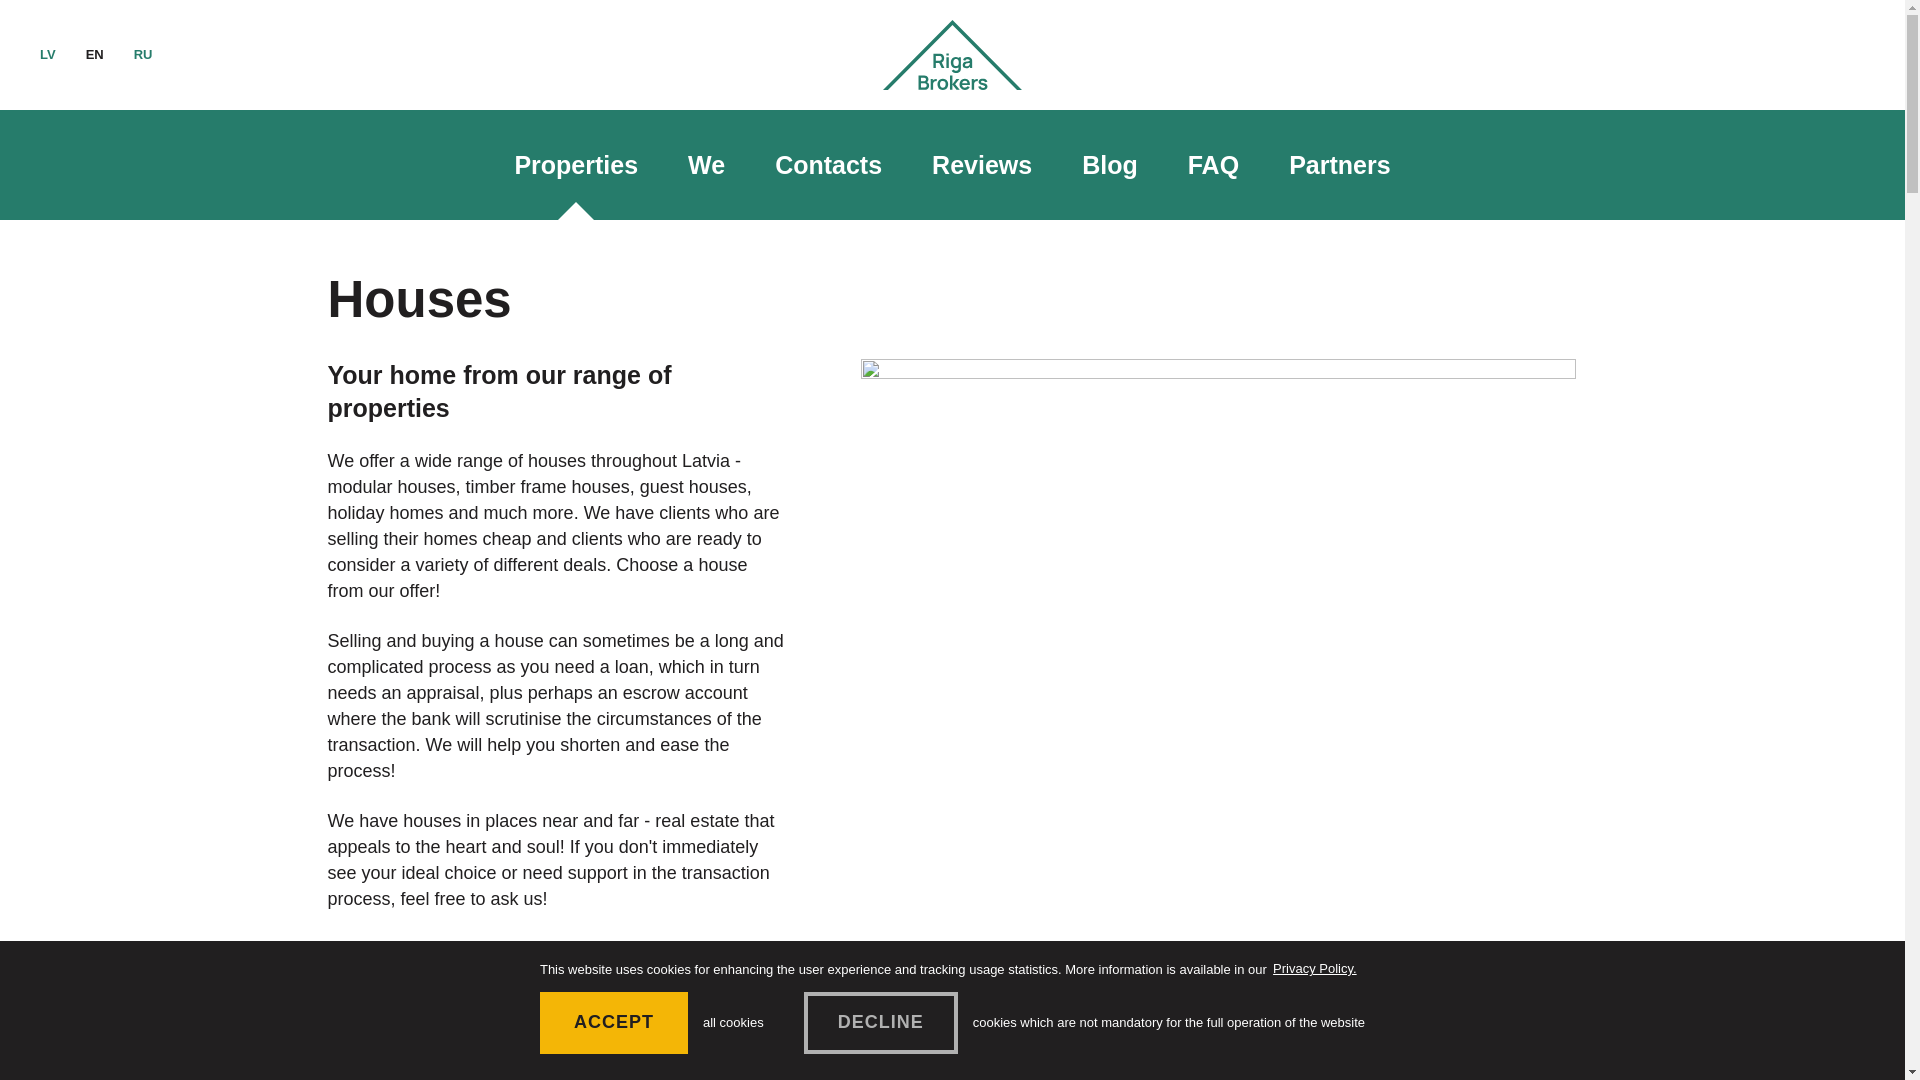 Image resolution: width=1920 pixels, height=1080 pixels. What do you see at coordinates (94, 54) in the screenshot?
I see `EN` at bounding box center [94, 54].